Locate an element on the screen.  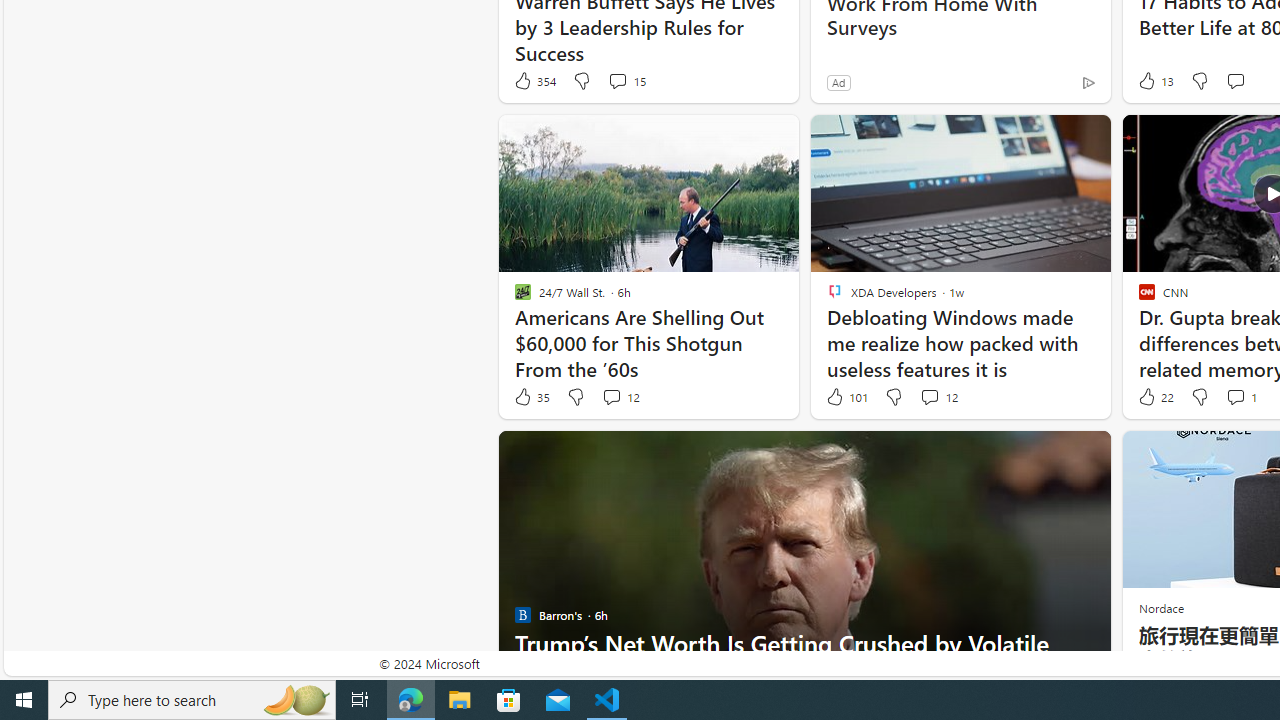
354 Like is located at coordinates (534, 80).